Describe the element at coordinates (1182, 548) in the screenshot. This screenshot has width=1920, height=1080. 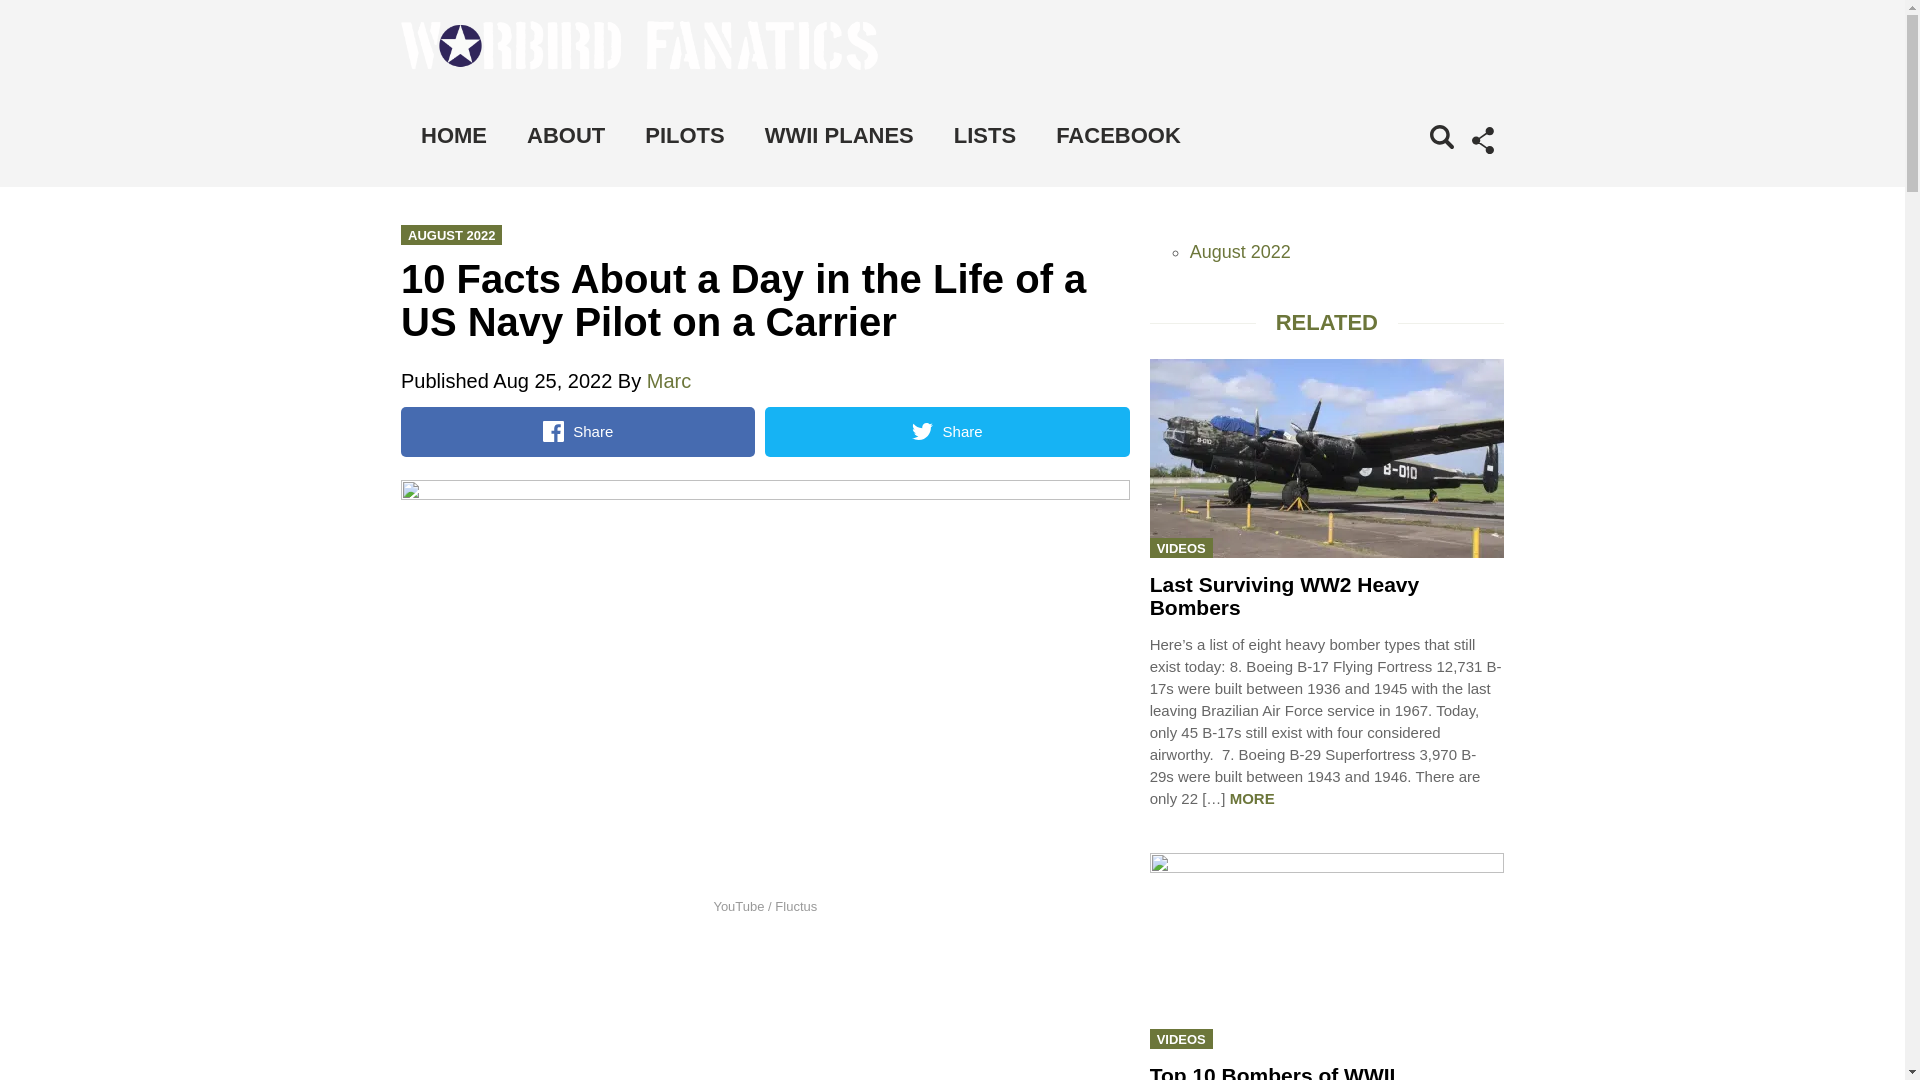
I see `VIDEOS` at that location.